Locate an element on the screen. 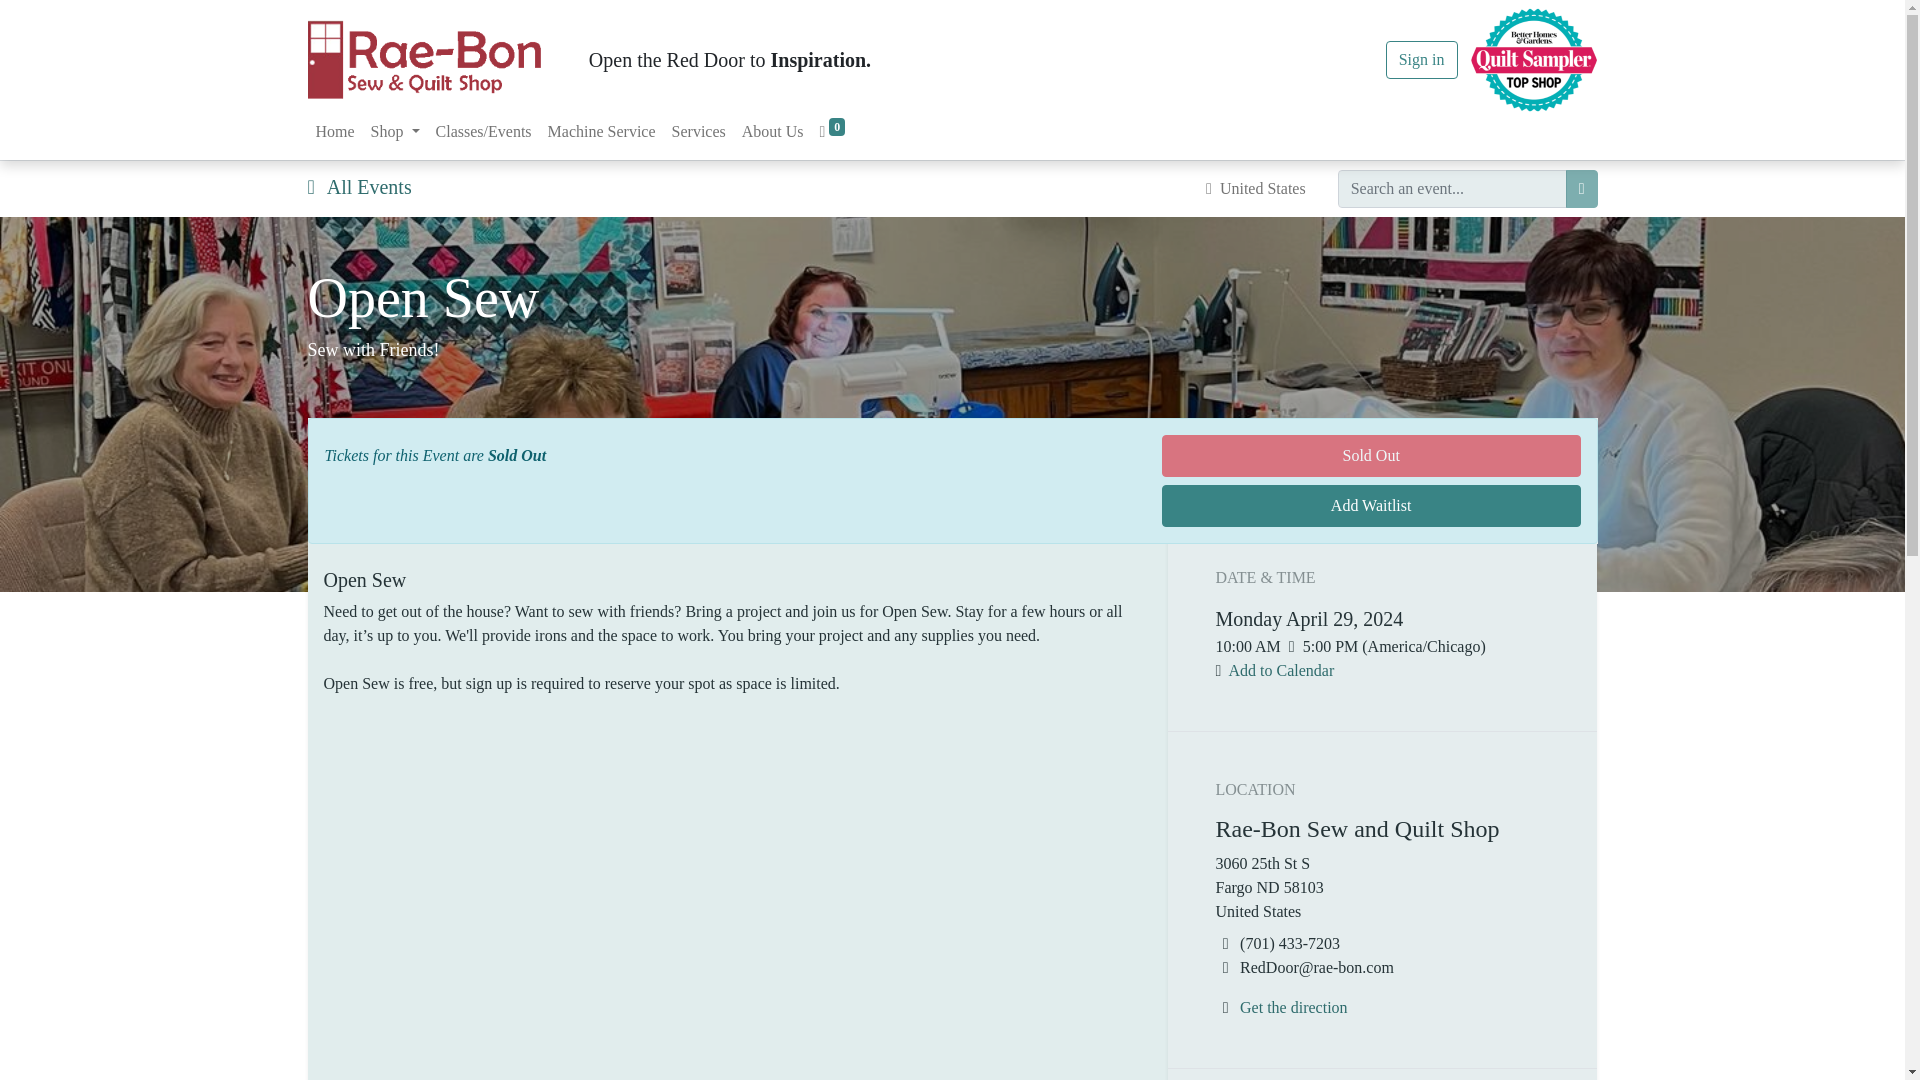 This screenshot has height=1080, width=1920. United States is located at coordinates (1255, 188).